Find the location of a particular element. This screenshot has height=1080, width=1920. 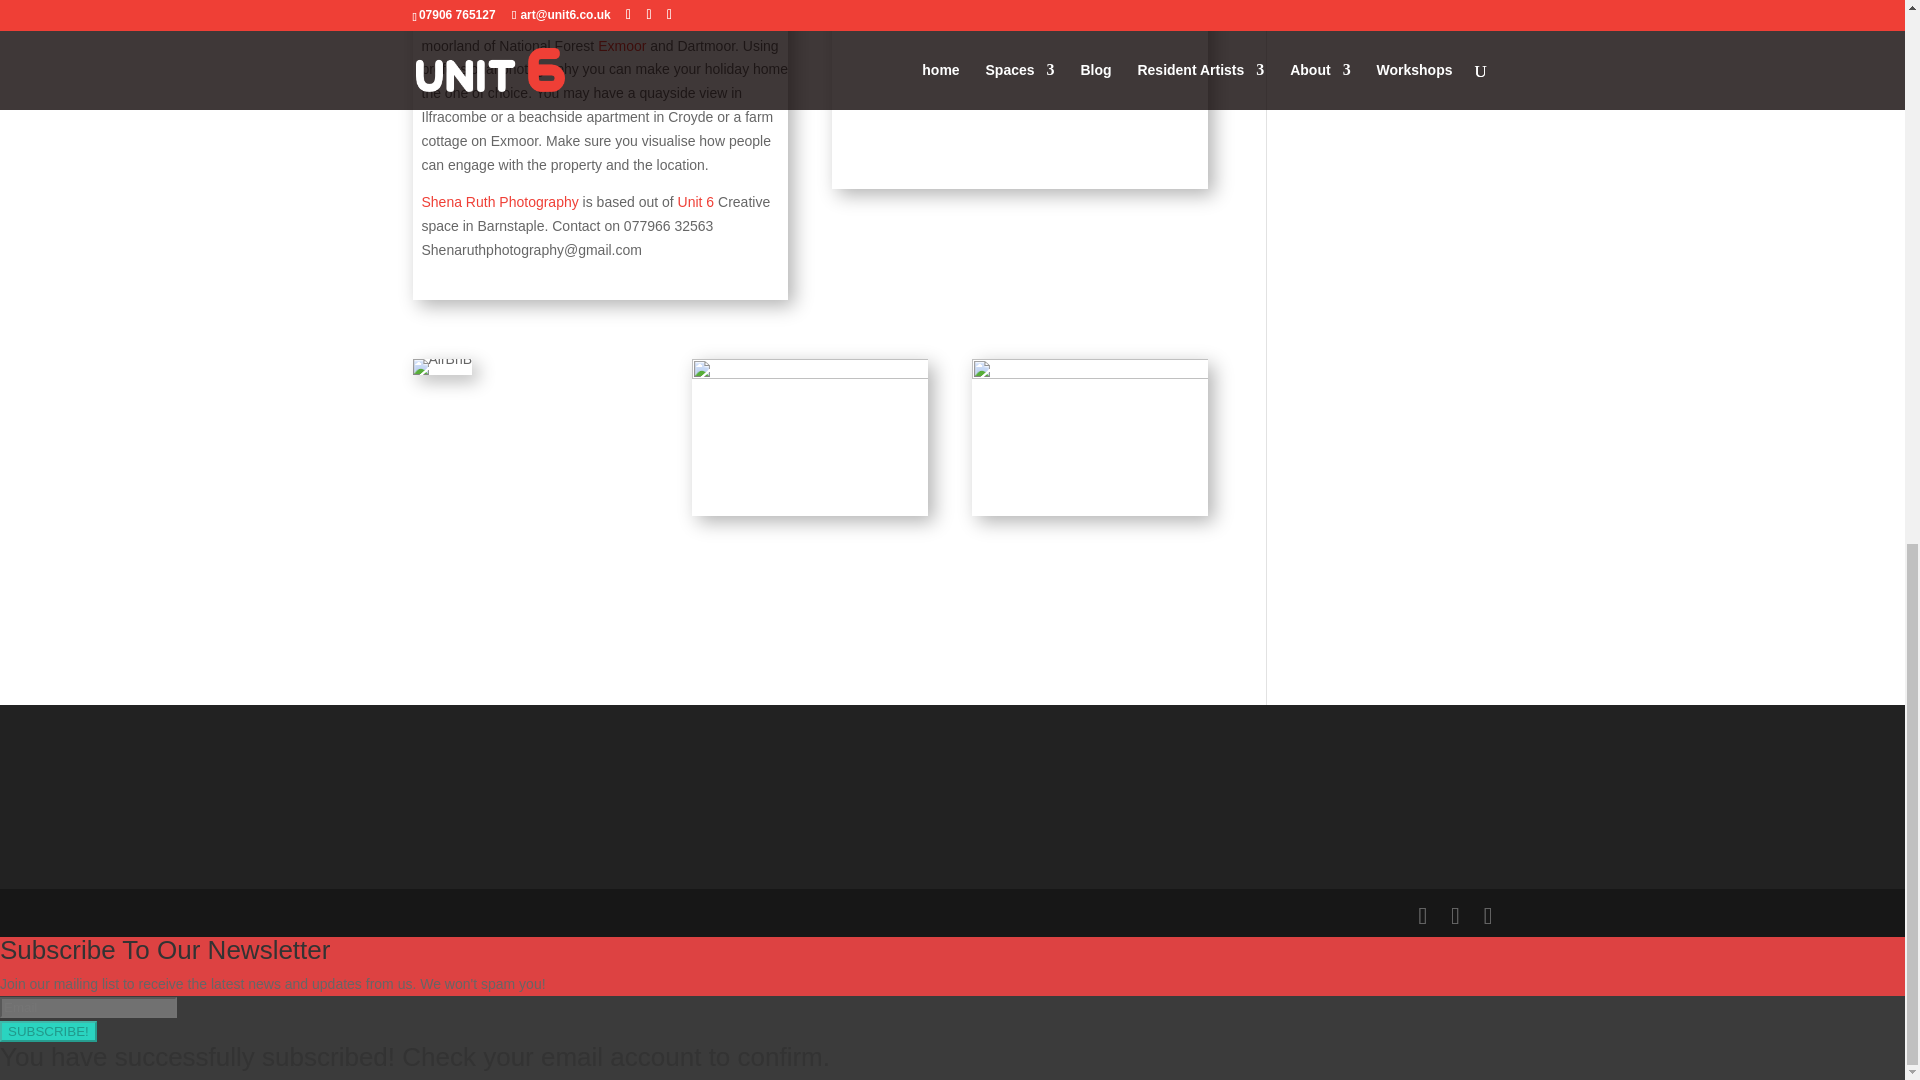

room  is located at coordinates (442, 366).